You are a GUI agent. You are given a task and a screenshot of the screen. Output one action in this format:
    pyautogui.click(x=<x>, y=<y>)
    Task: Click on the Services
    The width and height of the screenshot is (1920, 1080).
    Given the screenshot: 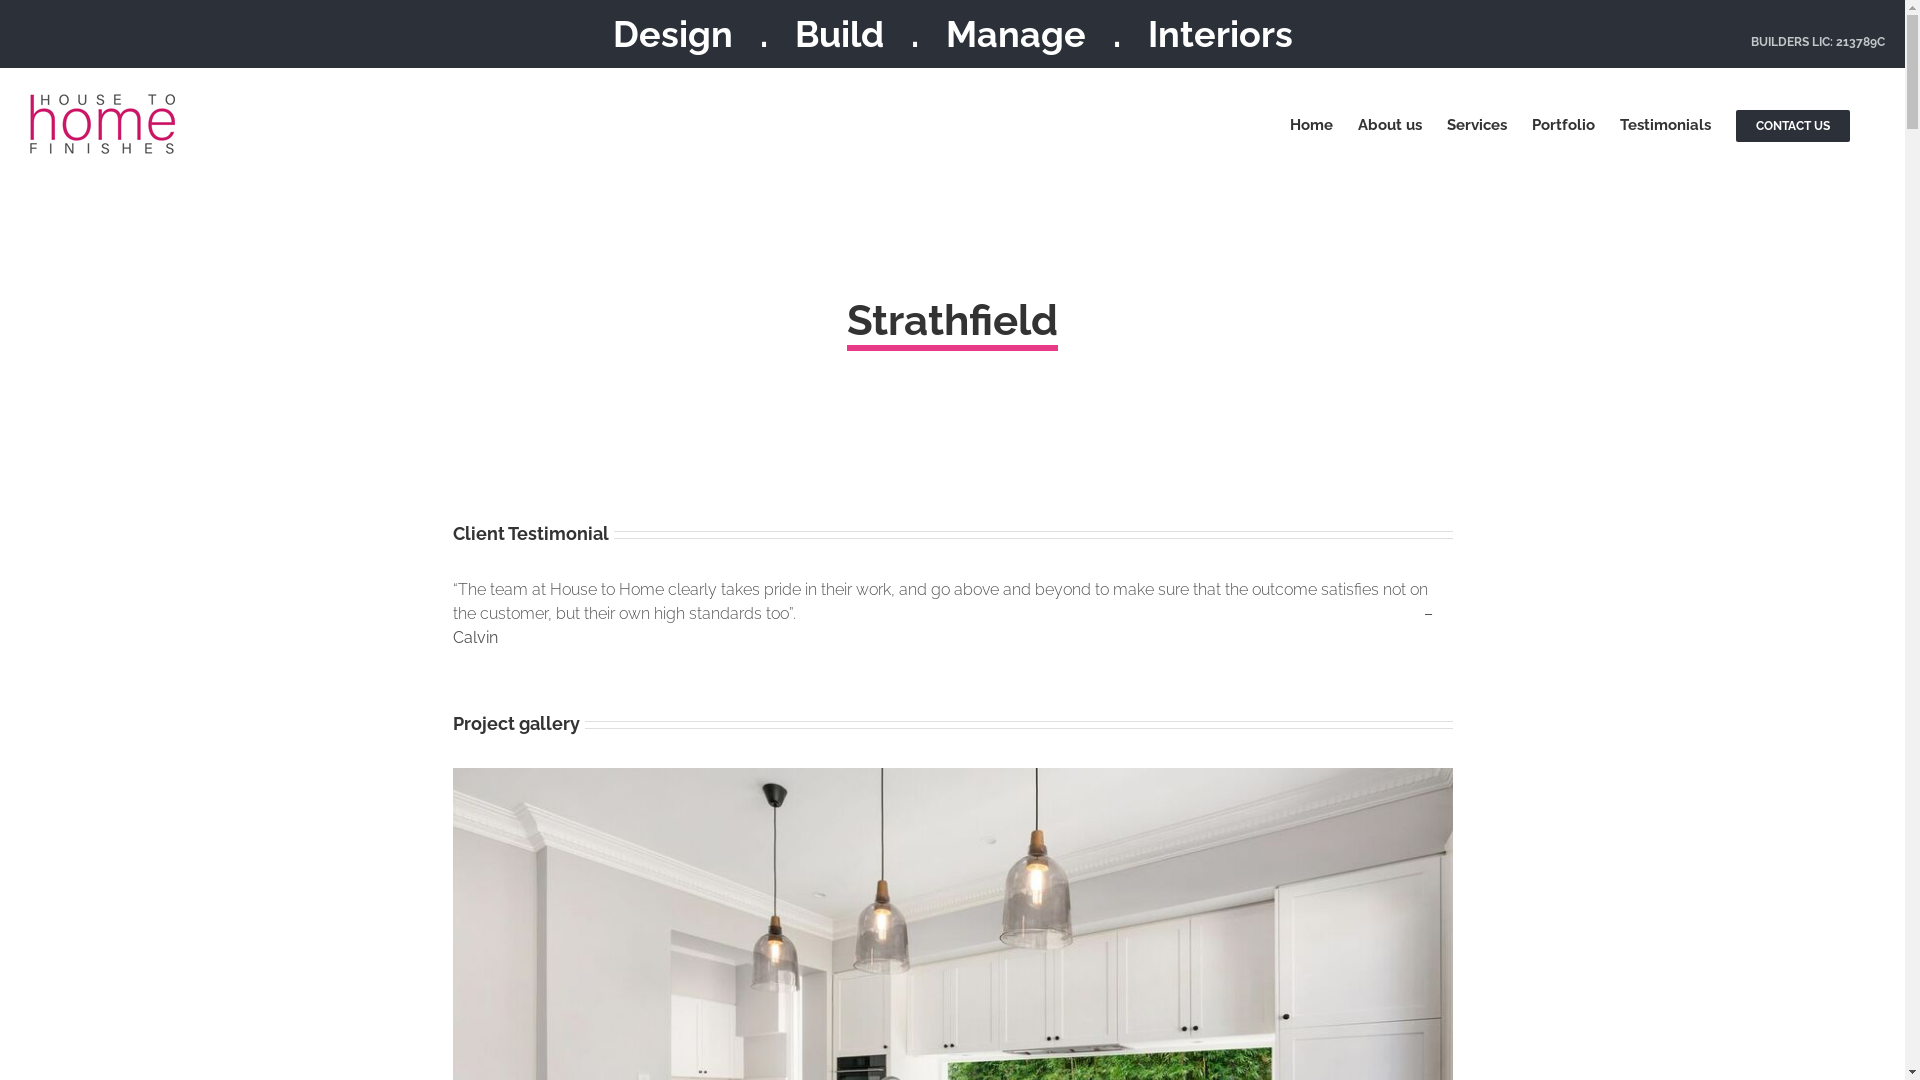 What is the action you would take?
    pyautogui.click(x=1477, y=124)
    